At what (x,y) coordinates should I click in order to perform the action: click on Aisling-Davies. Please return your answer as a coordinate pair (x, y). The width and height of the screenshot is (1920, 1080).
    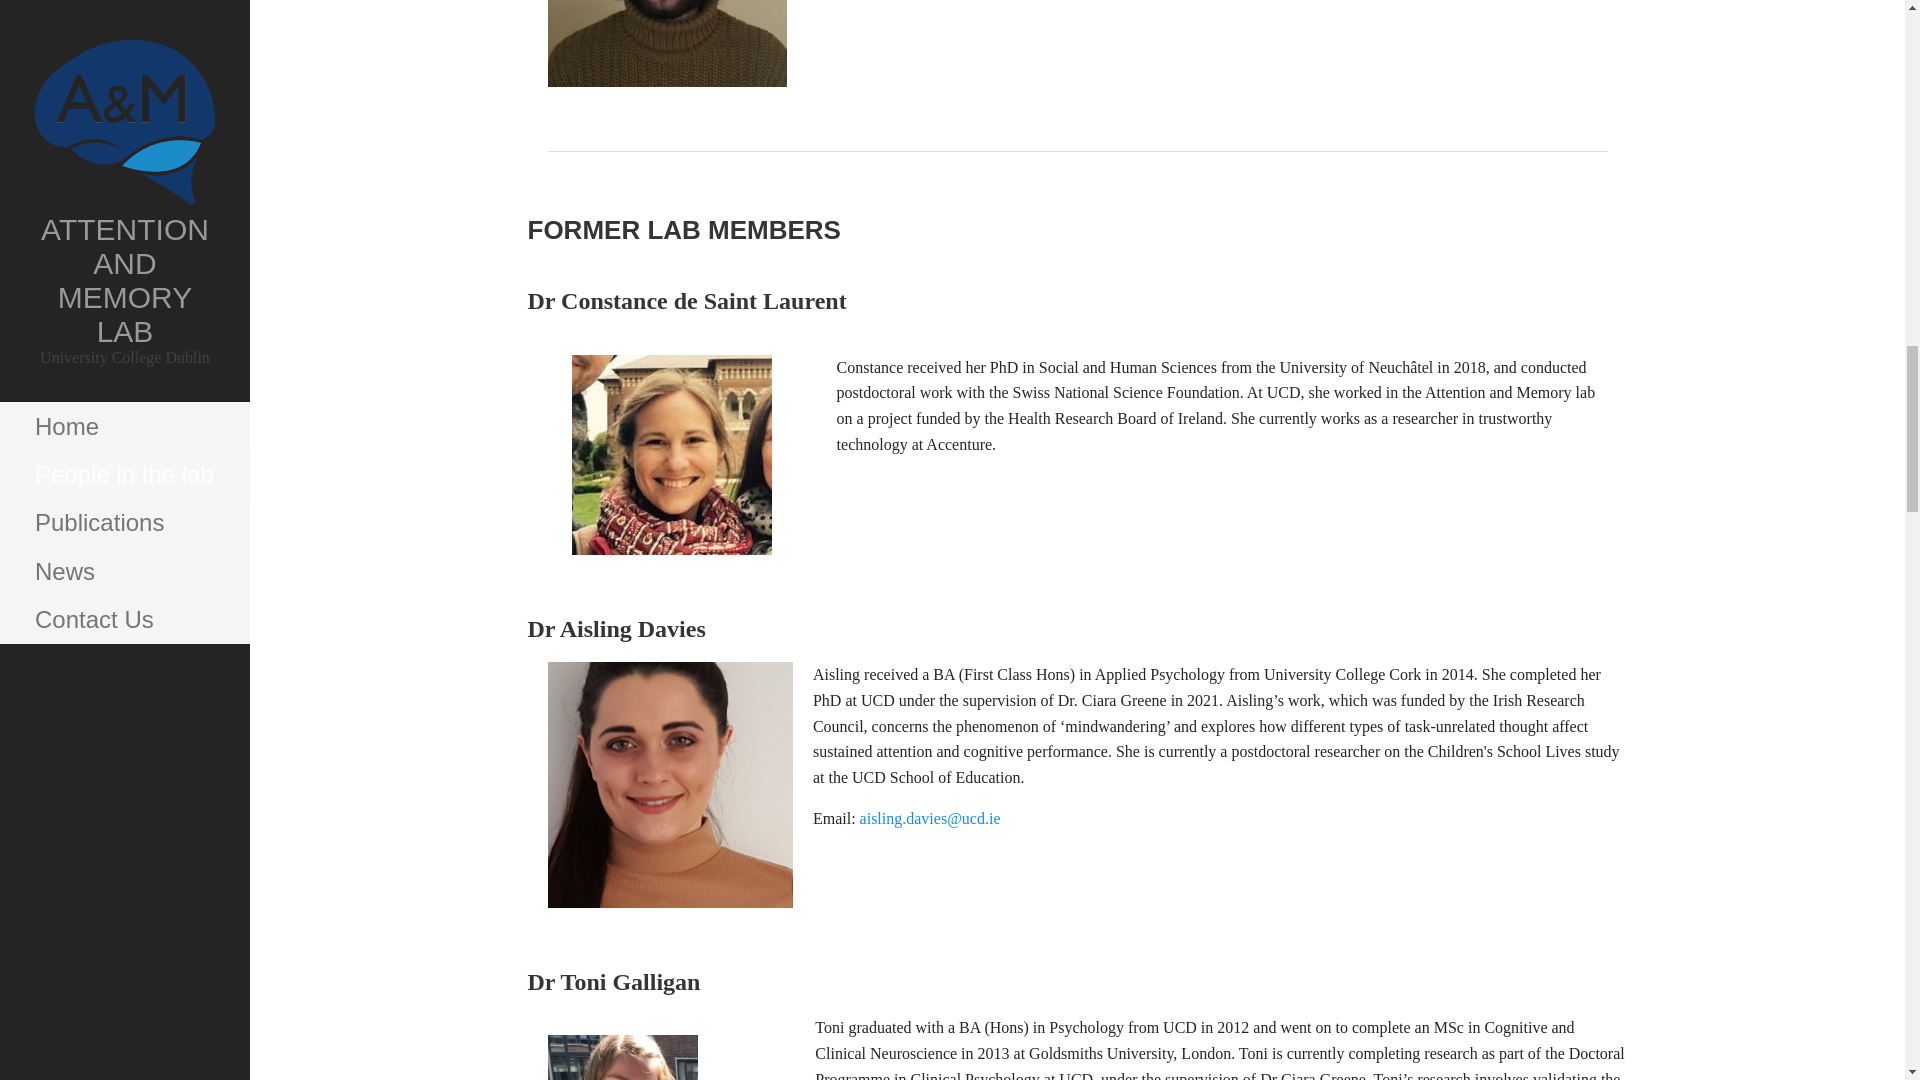
    Looking at the image, I should click on (670, 784).